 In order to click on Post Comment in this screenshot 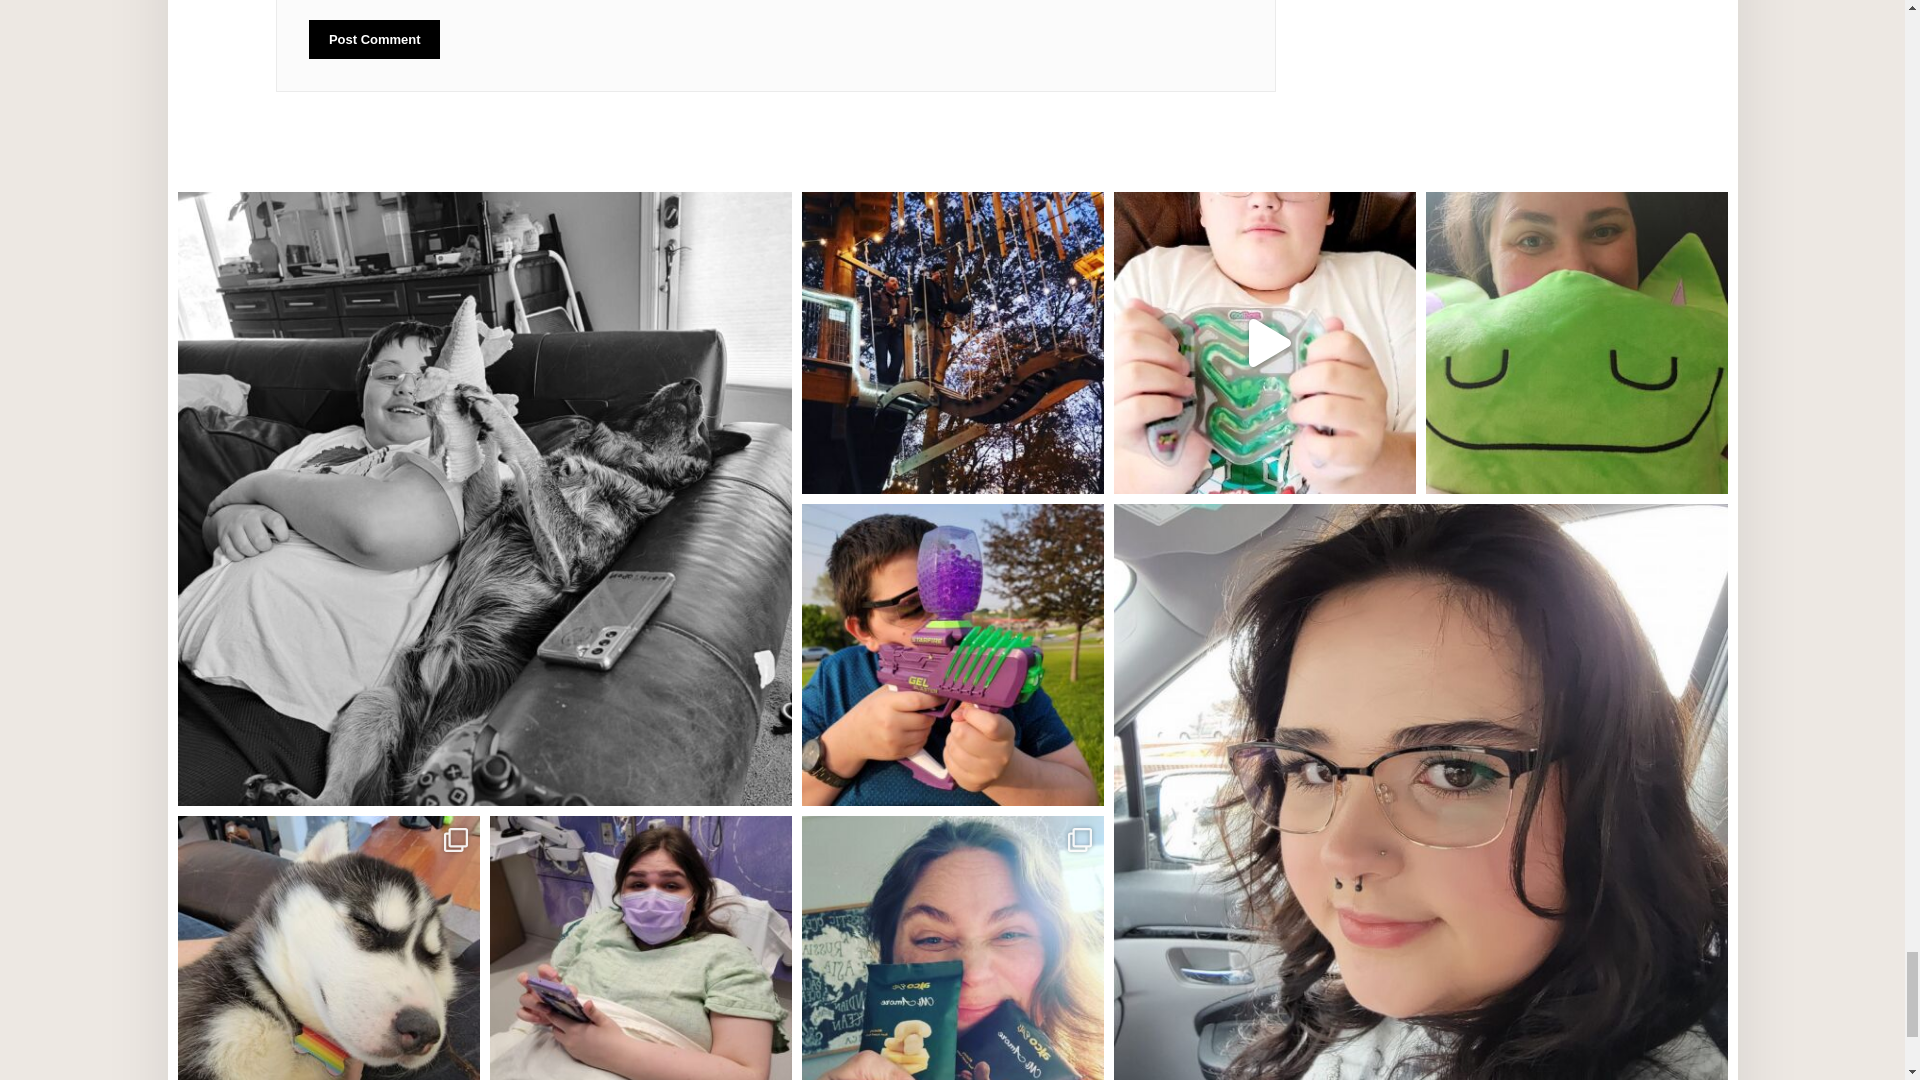, I will do `click(374, 40)`.